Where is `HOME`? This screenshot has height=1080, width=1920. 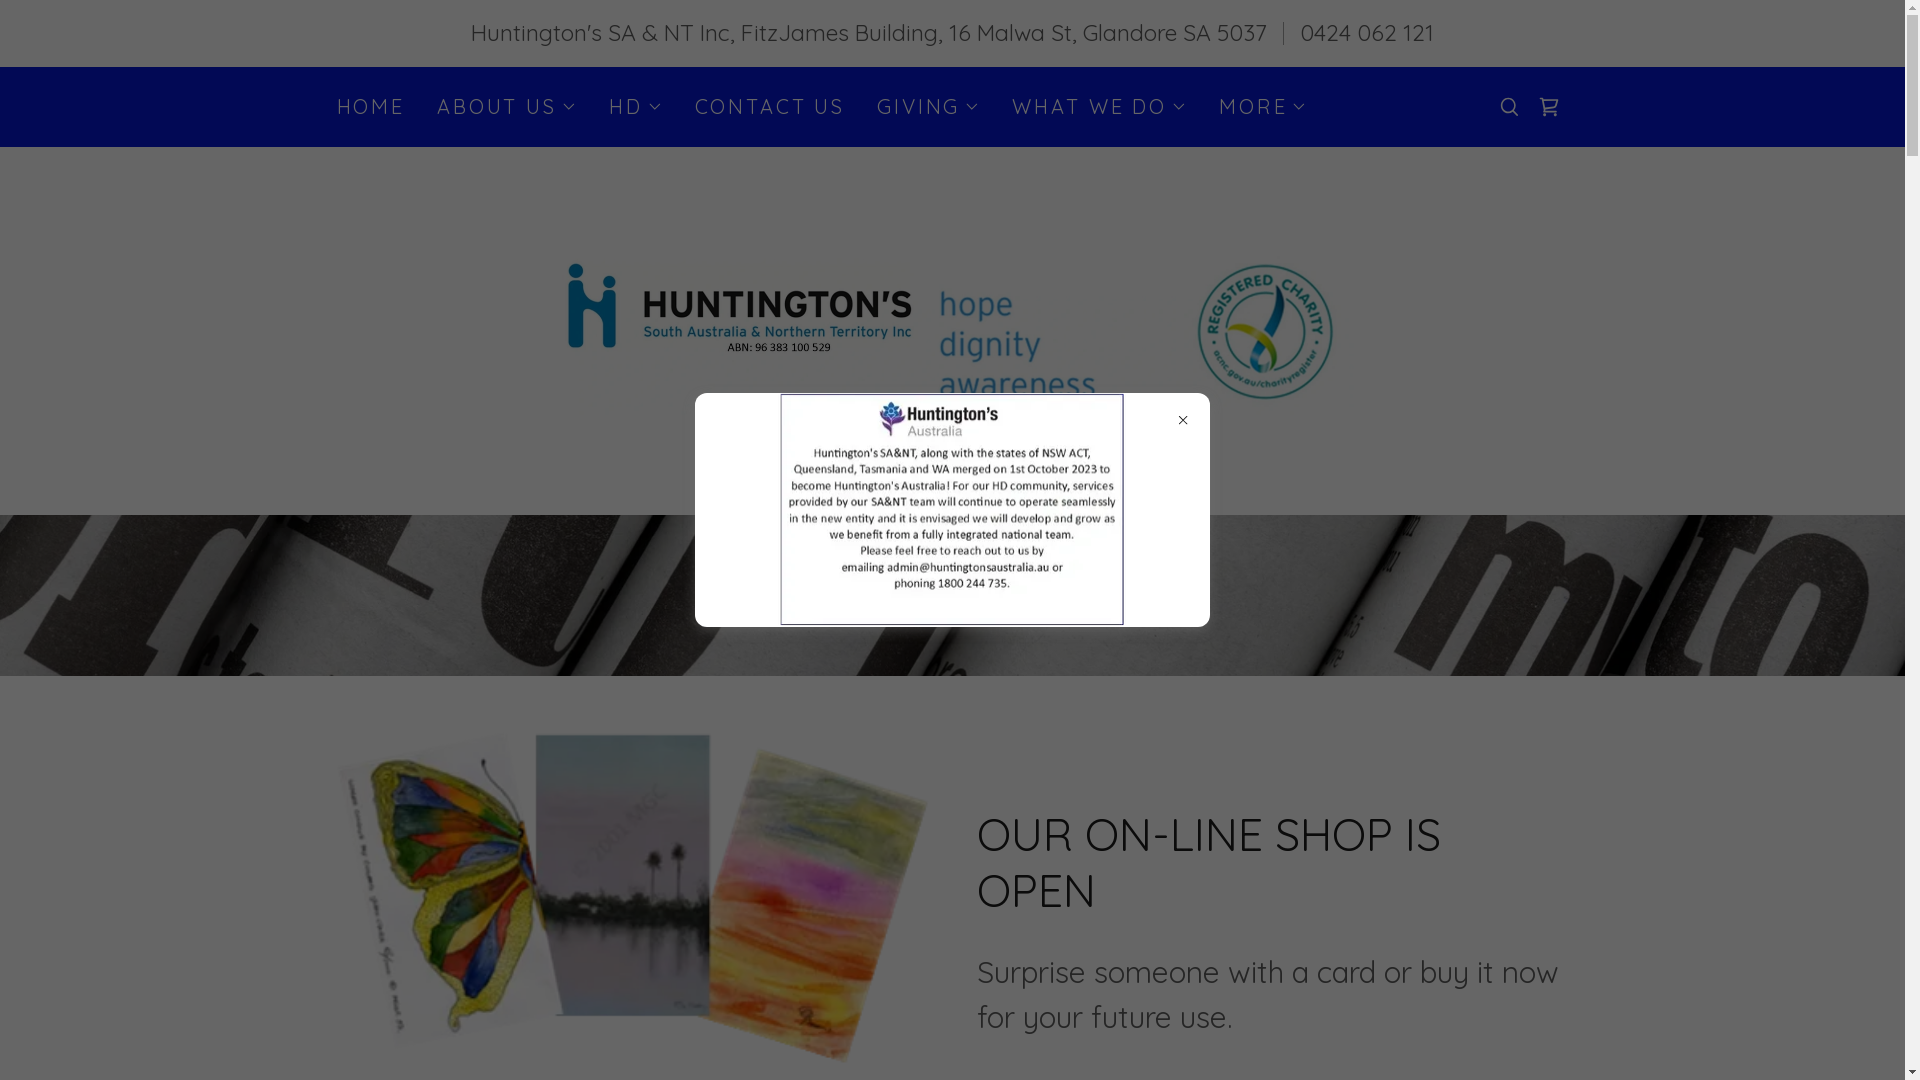
HOME is located at coordinates (370, 106).